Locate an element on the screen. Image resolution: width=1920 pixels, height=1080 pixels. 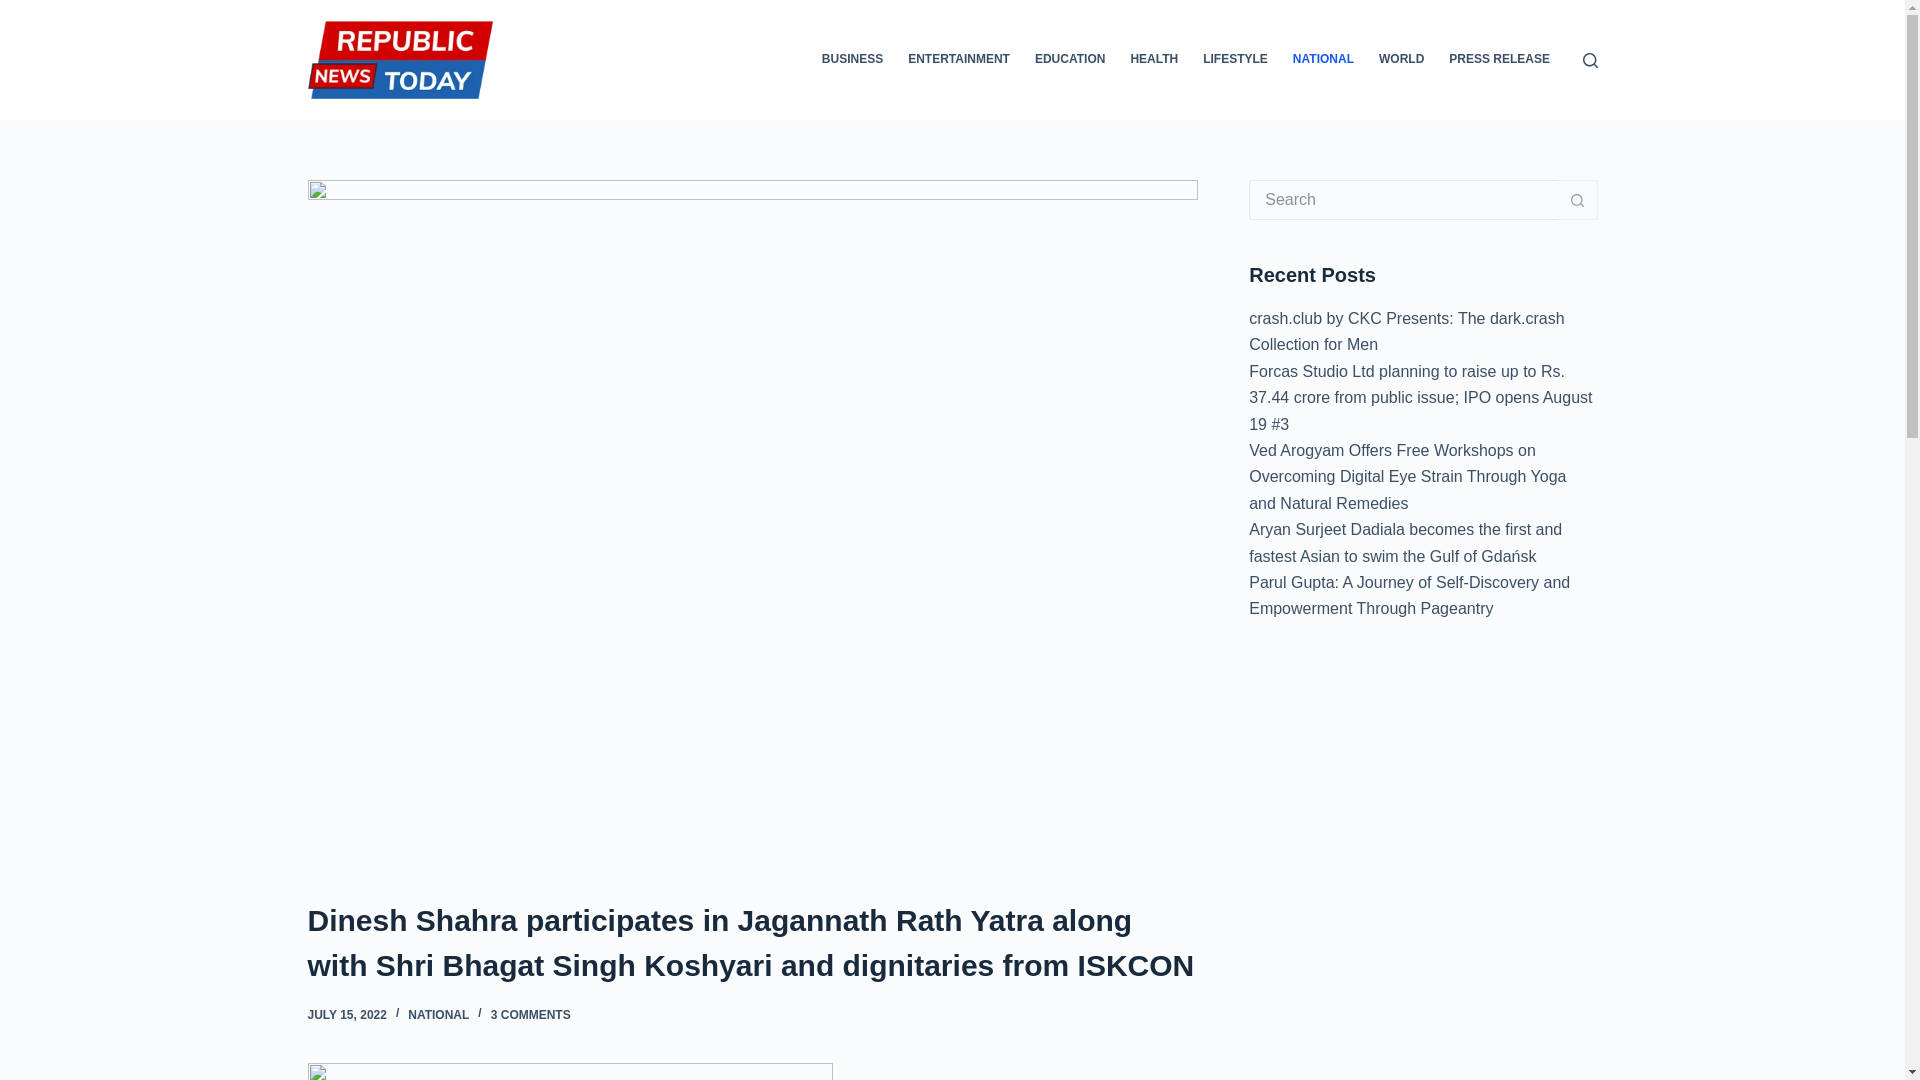
ENTERTAINMENT is located at coordinates (960, 60).